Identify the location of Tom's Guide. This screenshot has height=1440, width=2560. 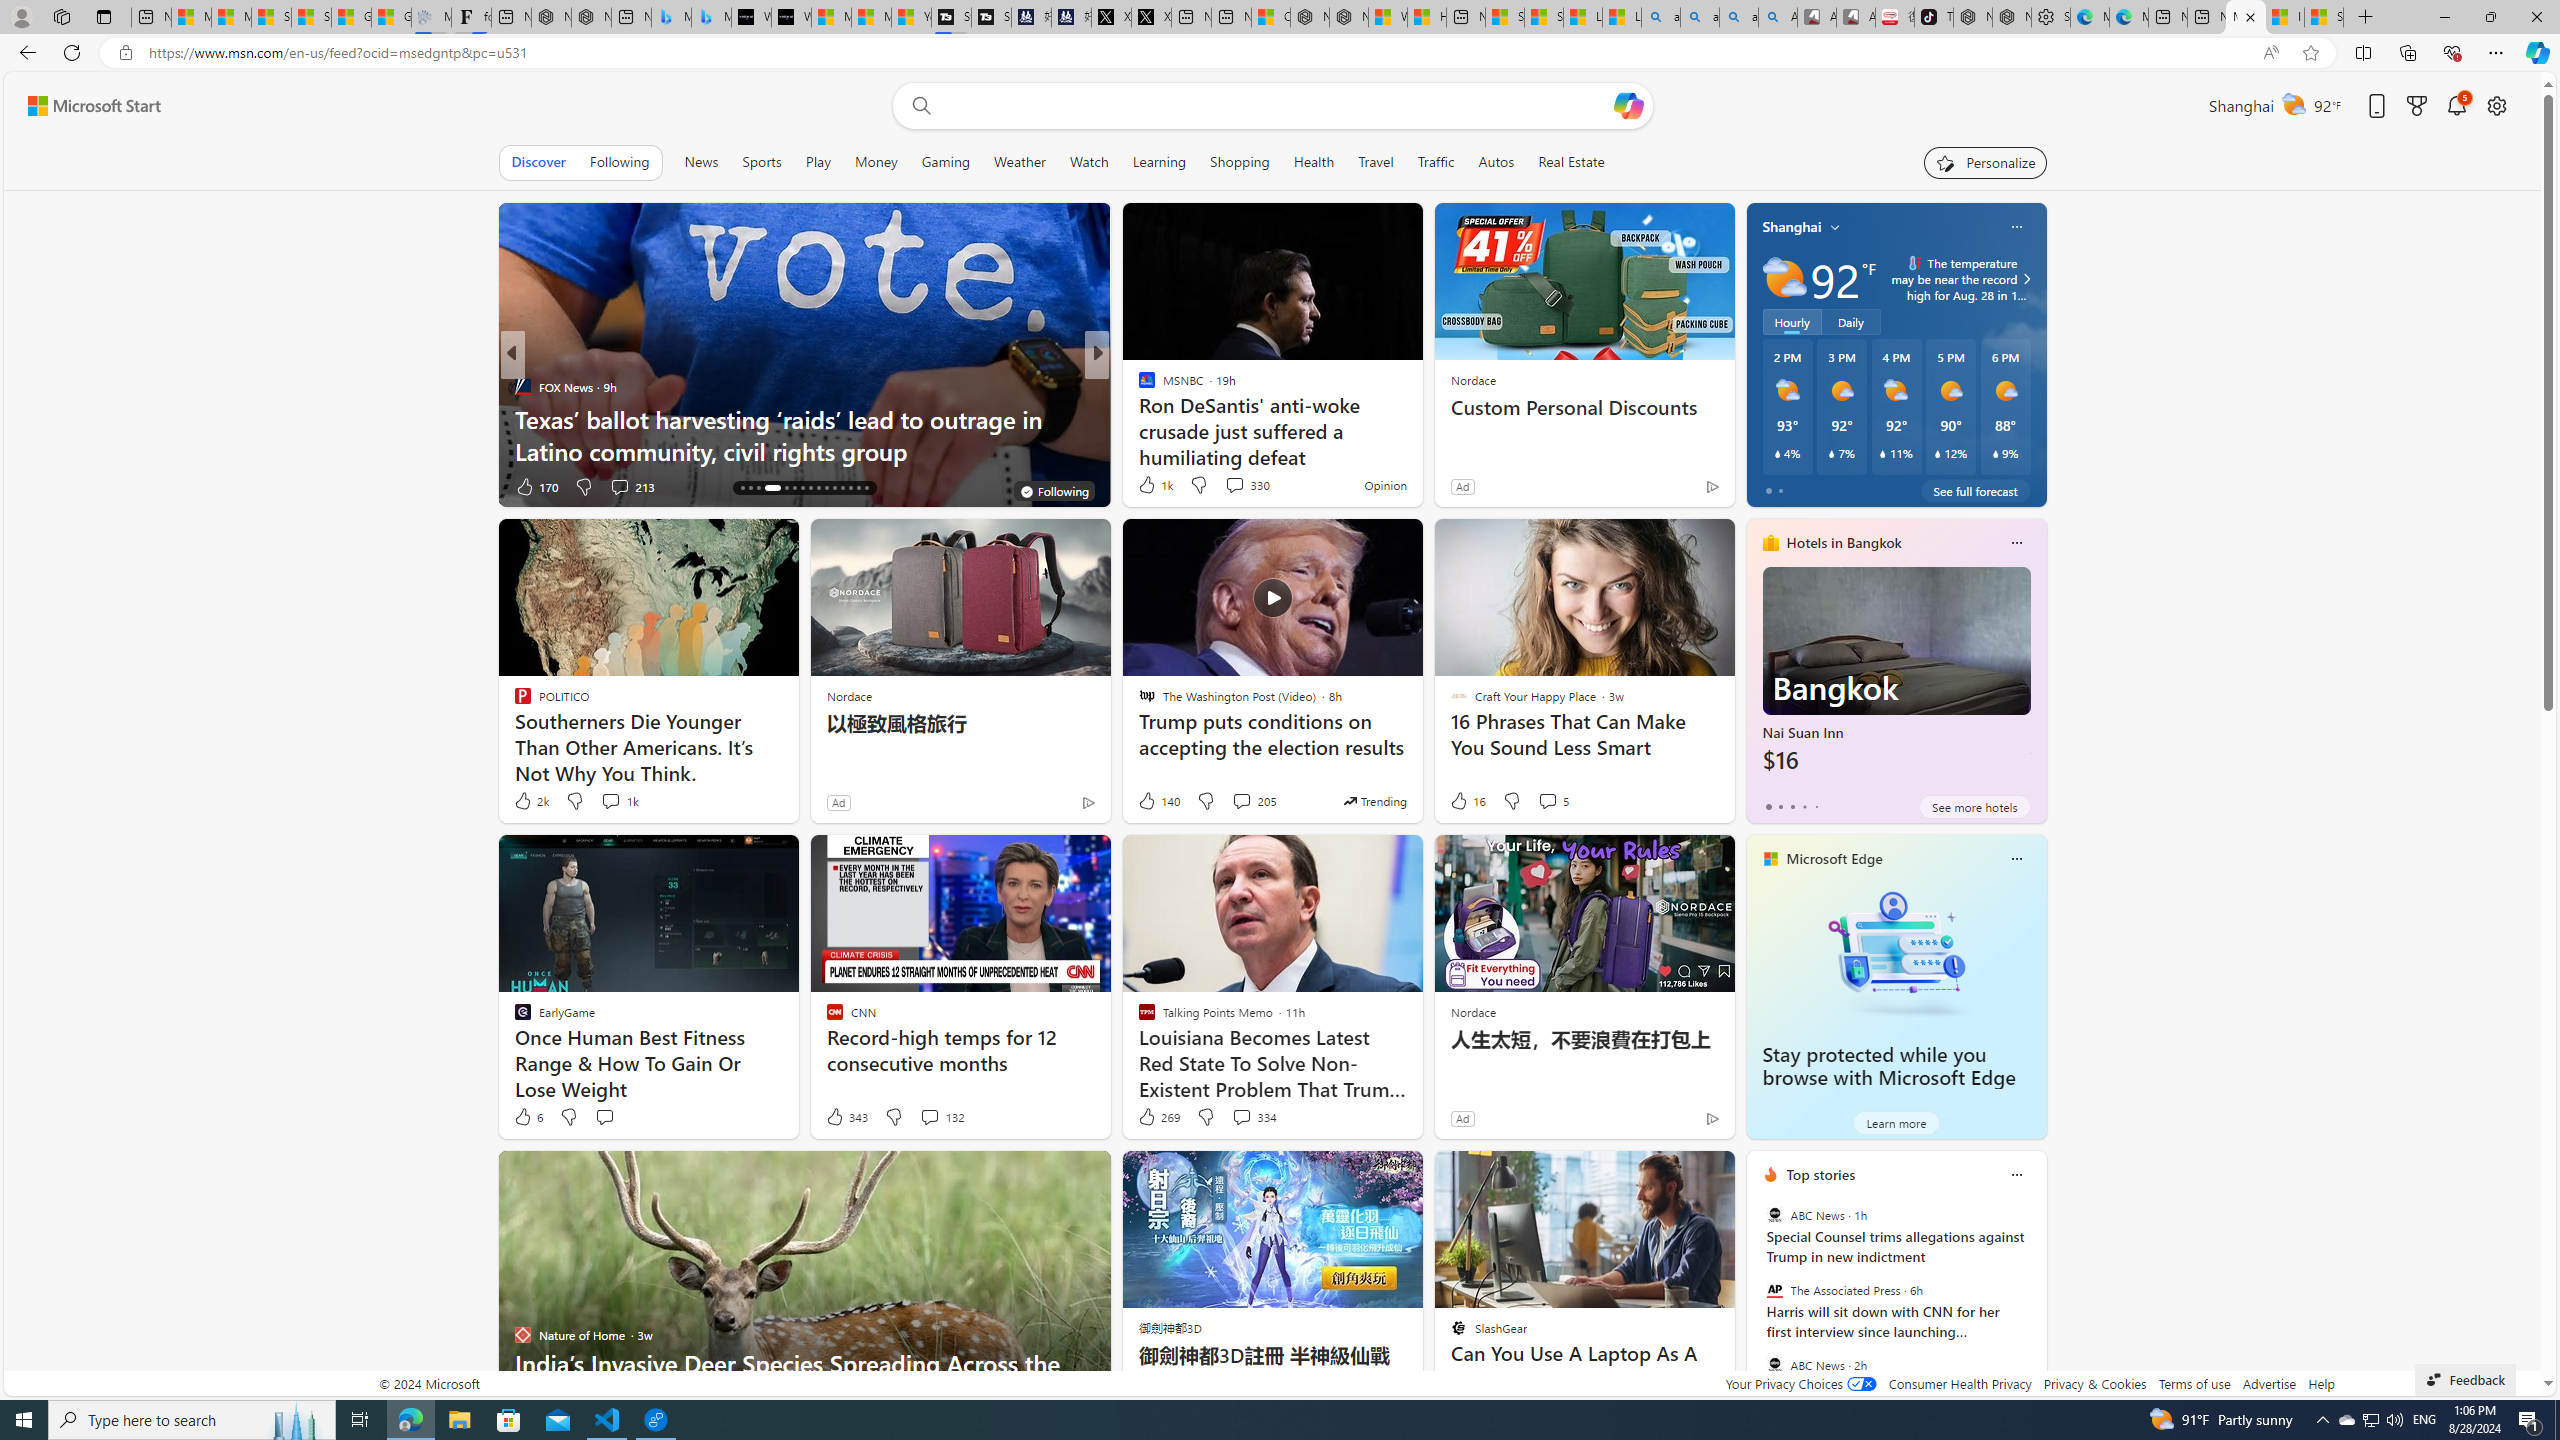
(1137, 386).